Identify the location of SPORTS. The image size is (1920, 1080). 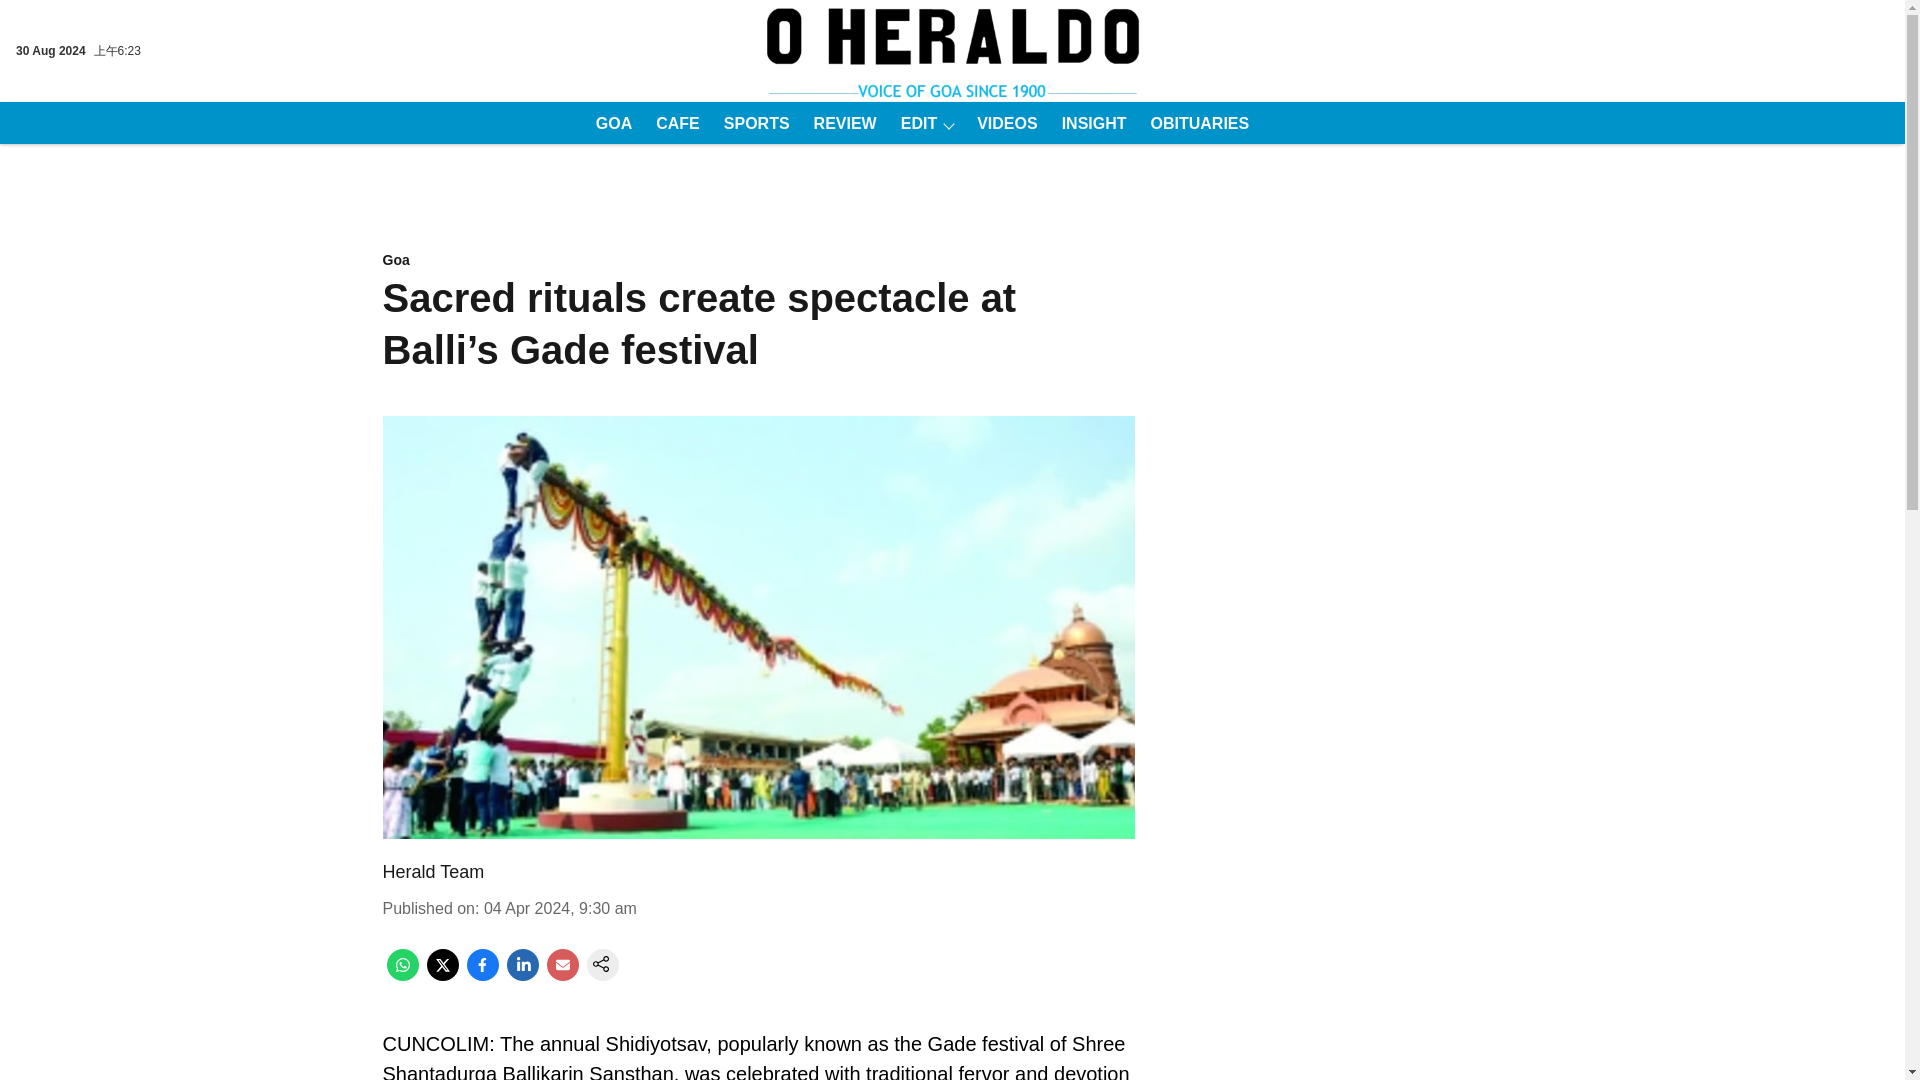
(750, 123).